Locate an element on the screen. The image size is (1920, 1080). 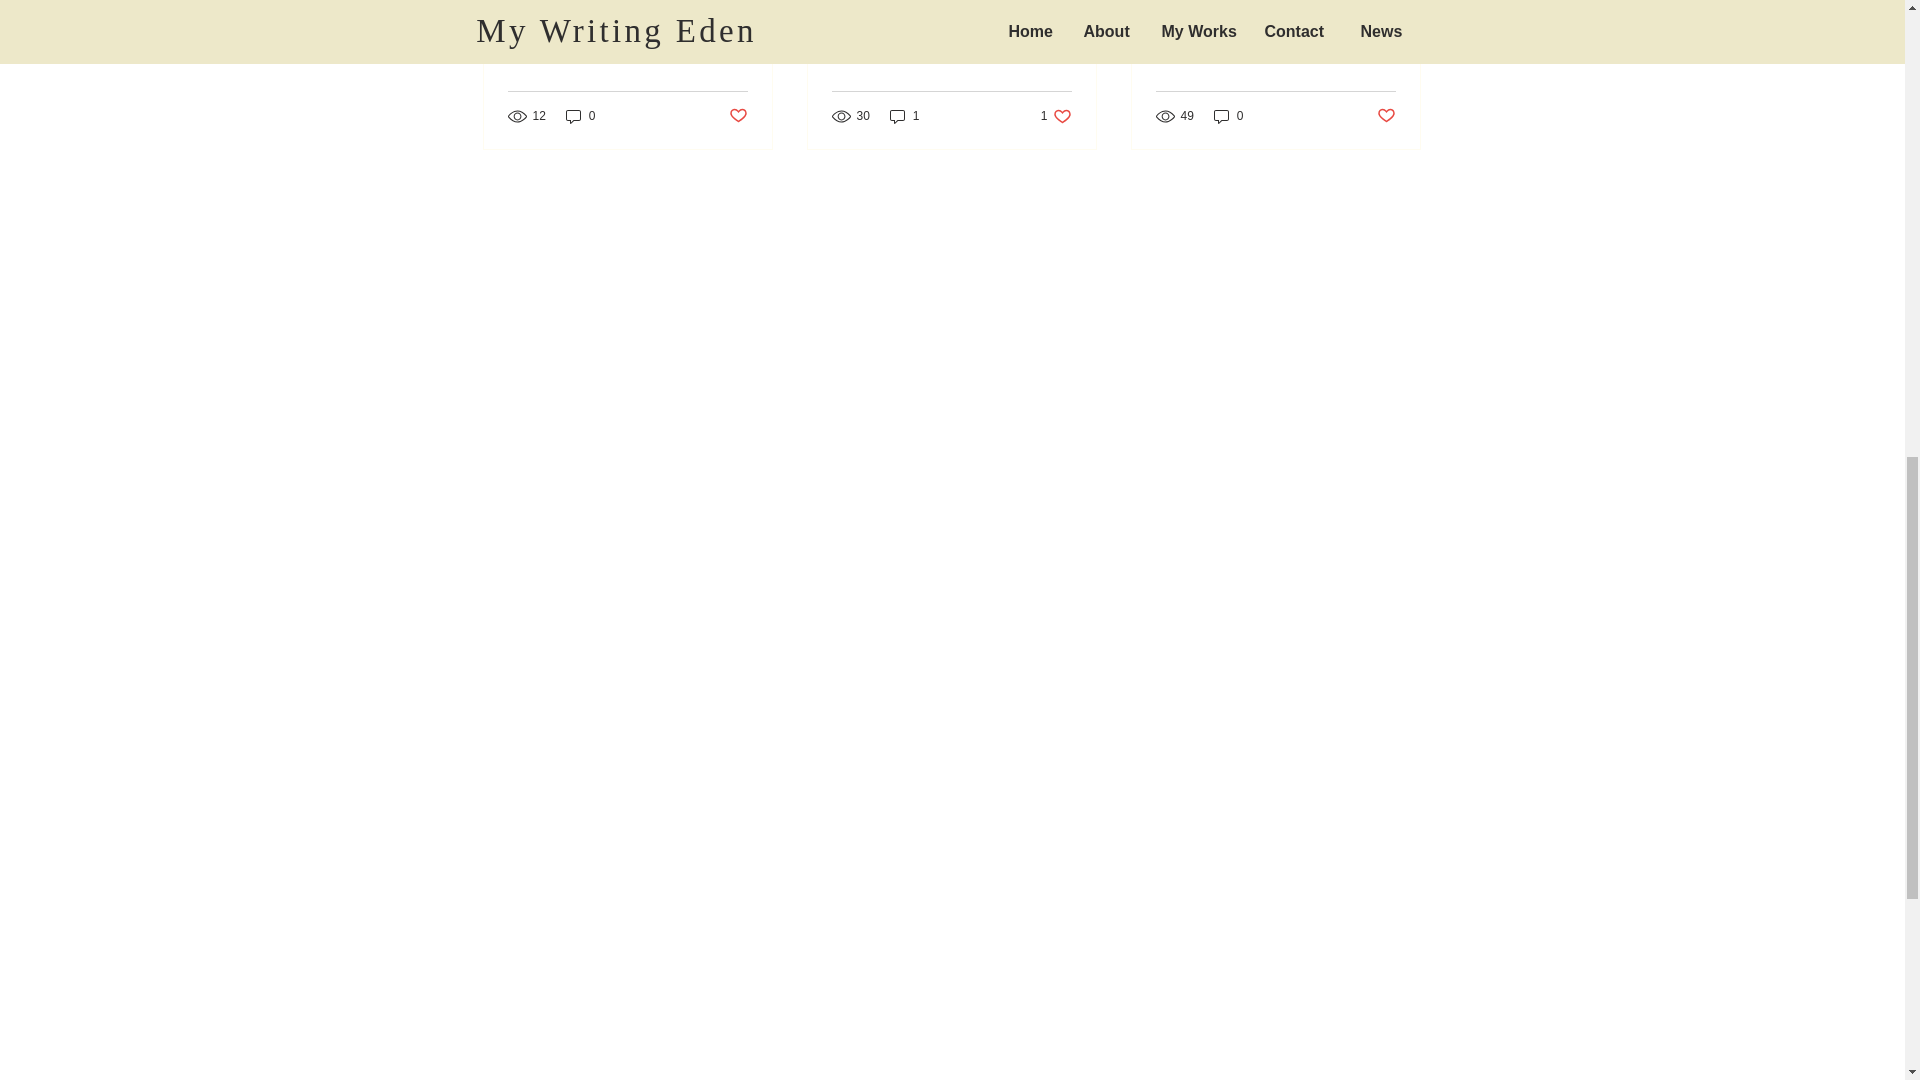
Post not marked as liked is located at coordinates (1386, 116).